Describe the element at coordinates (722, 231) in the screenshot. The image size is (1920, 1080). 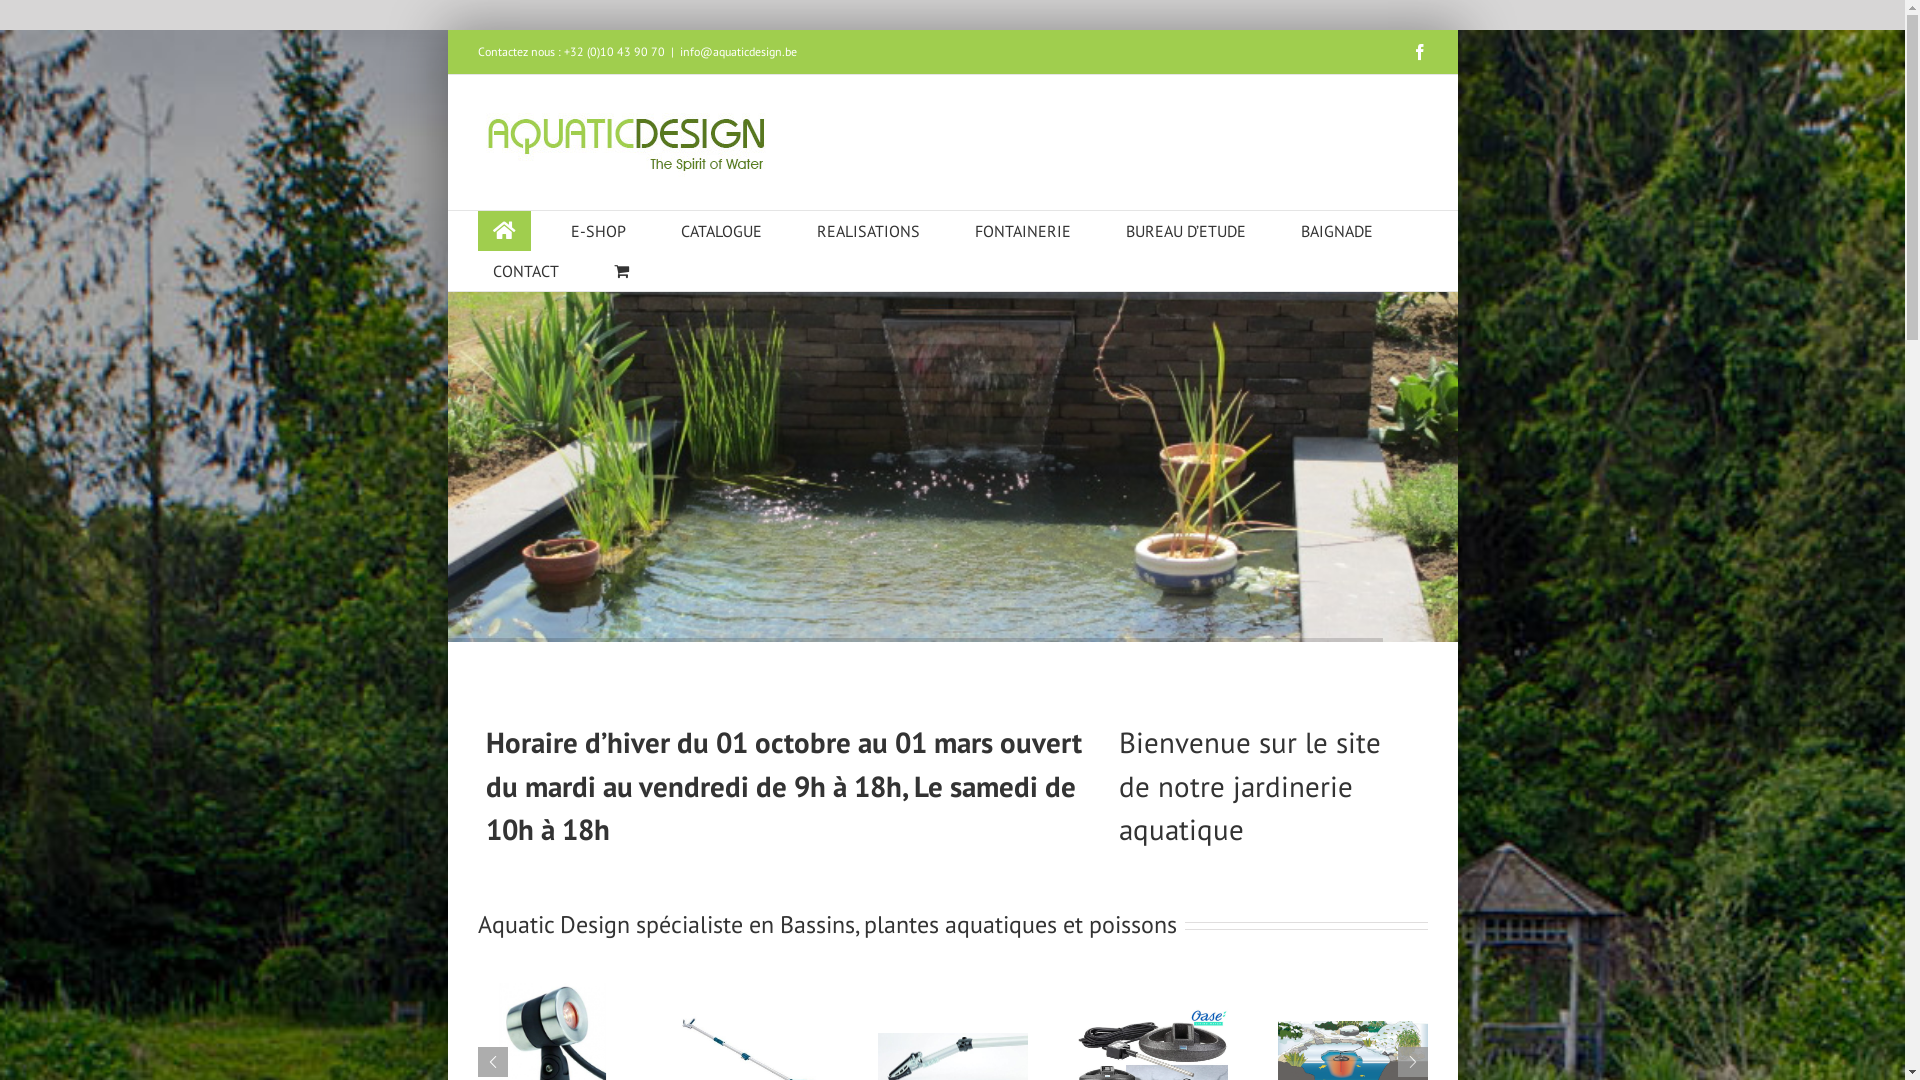
I see `CATALOGUE` at that location.